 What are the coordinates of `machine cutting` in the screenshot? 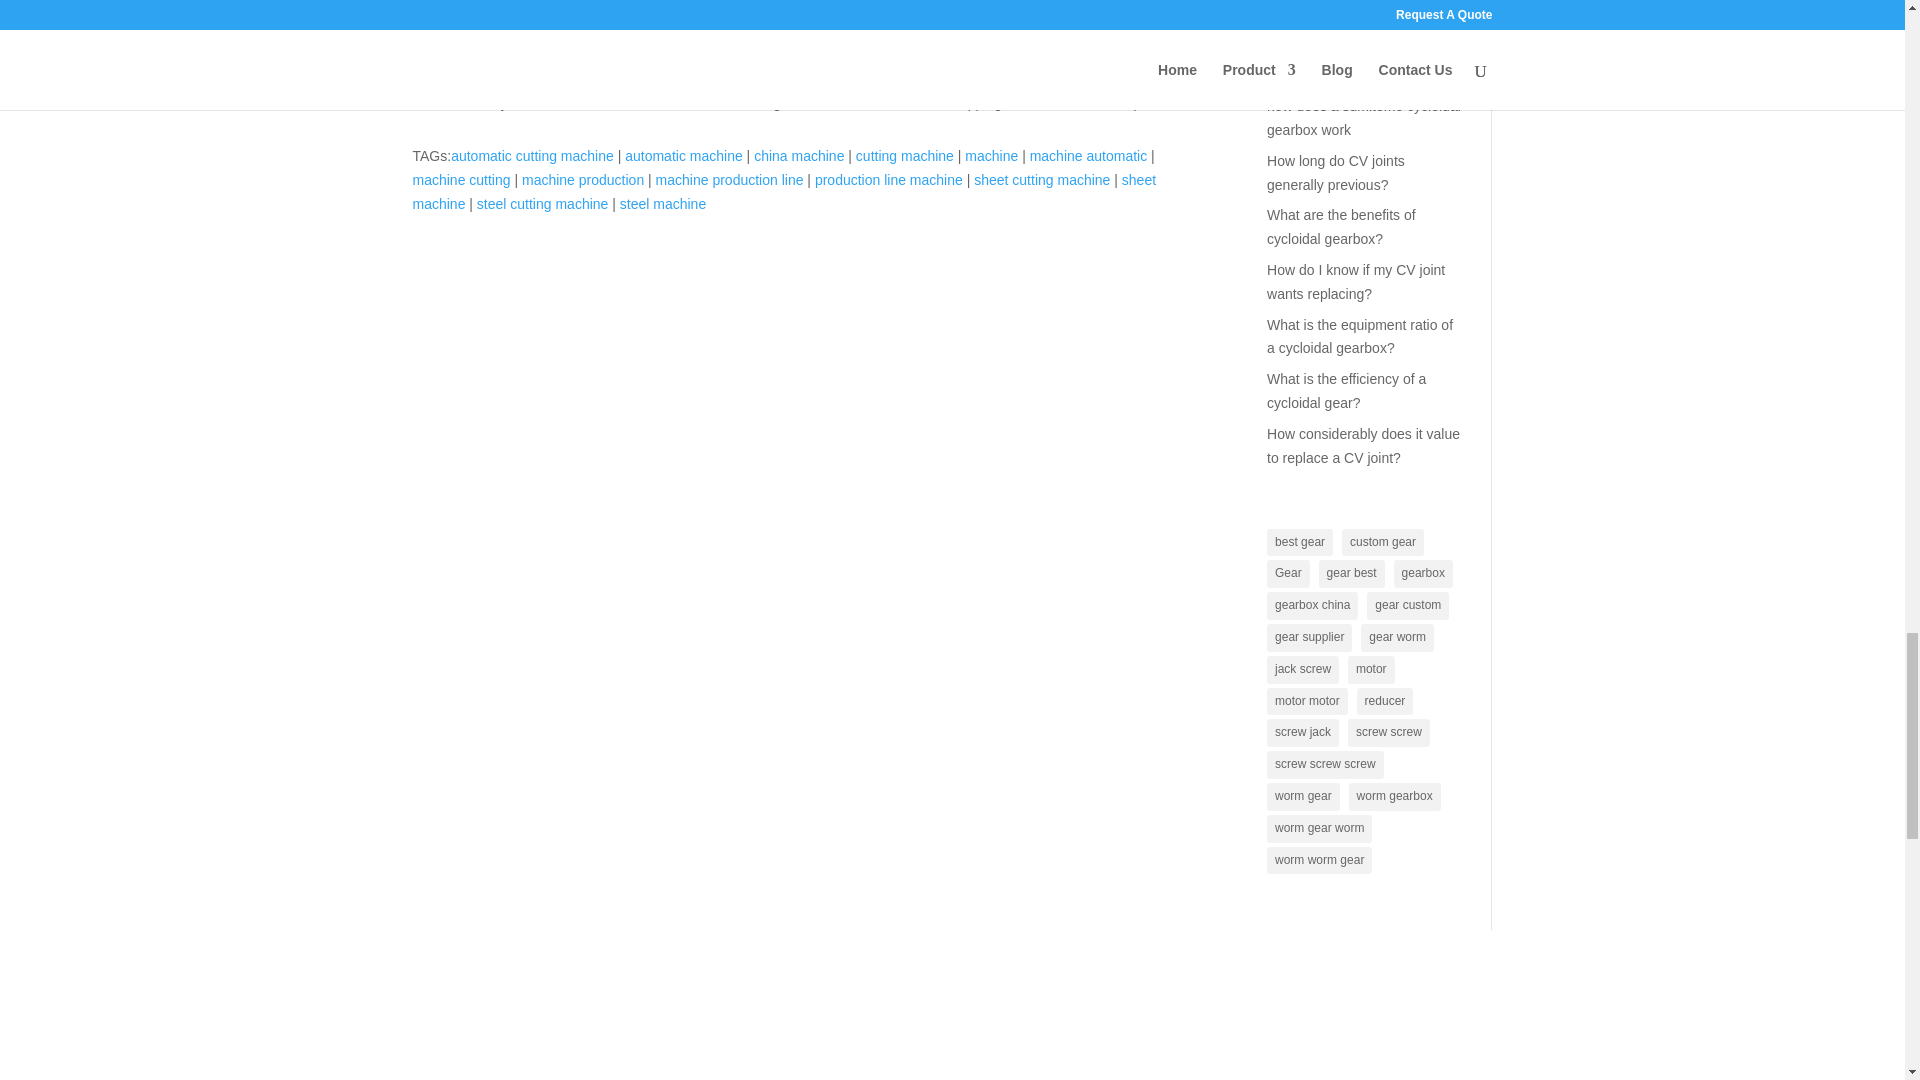 It's located at (461, 179).